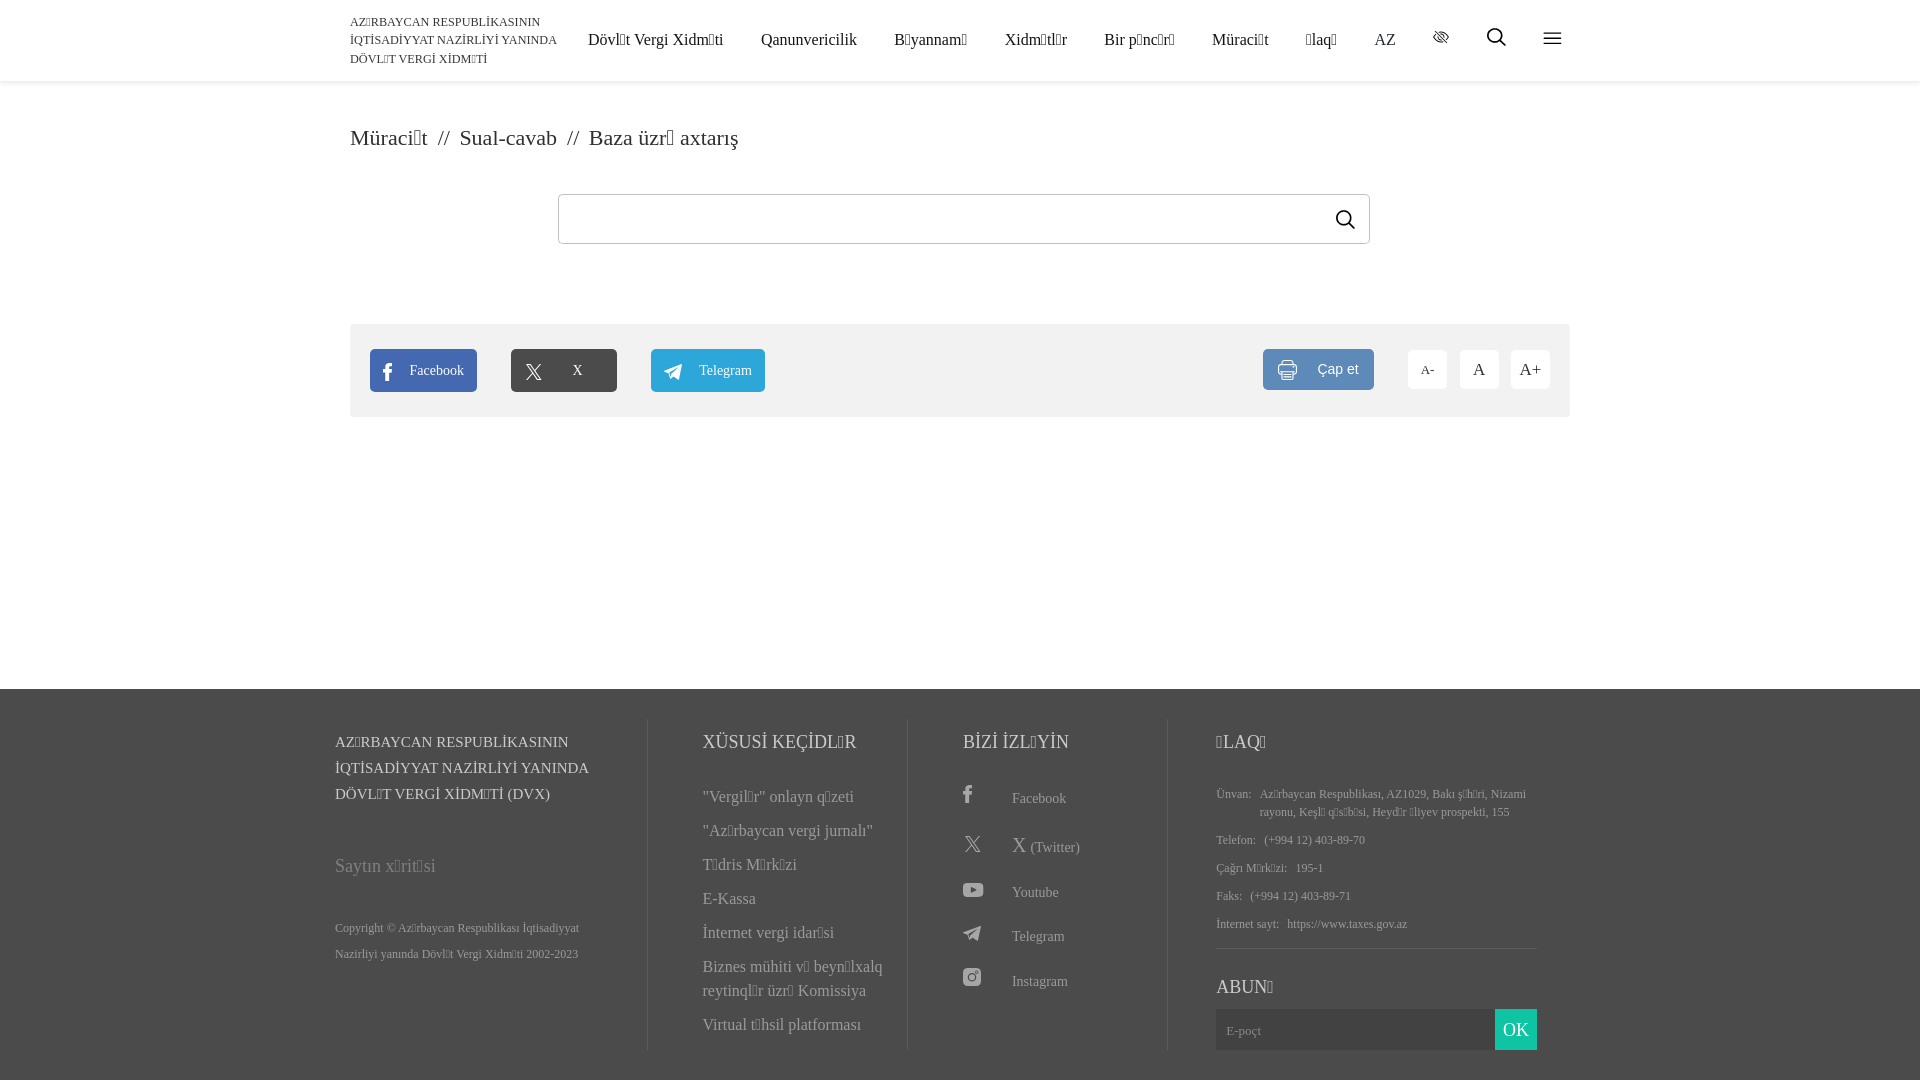  What do you see at coordinates (522, 138) in the screenshot?
I see `Sual-cavab` at bounding box center [522, 138].